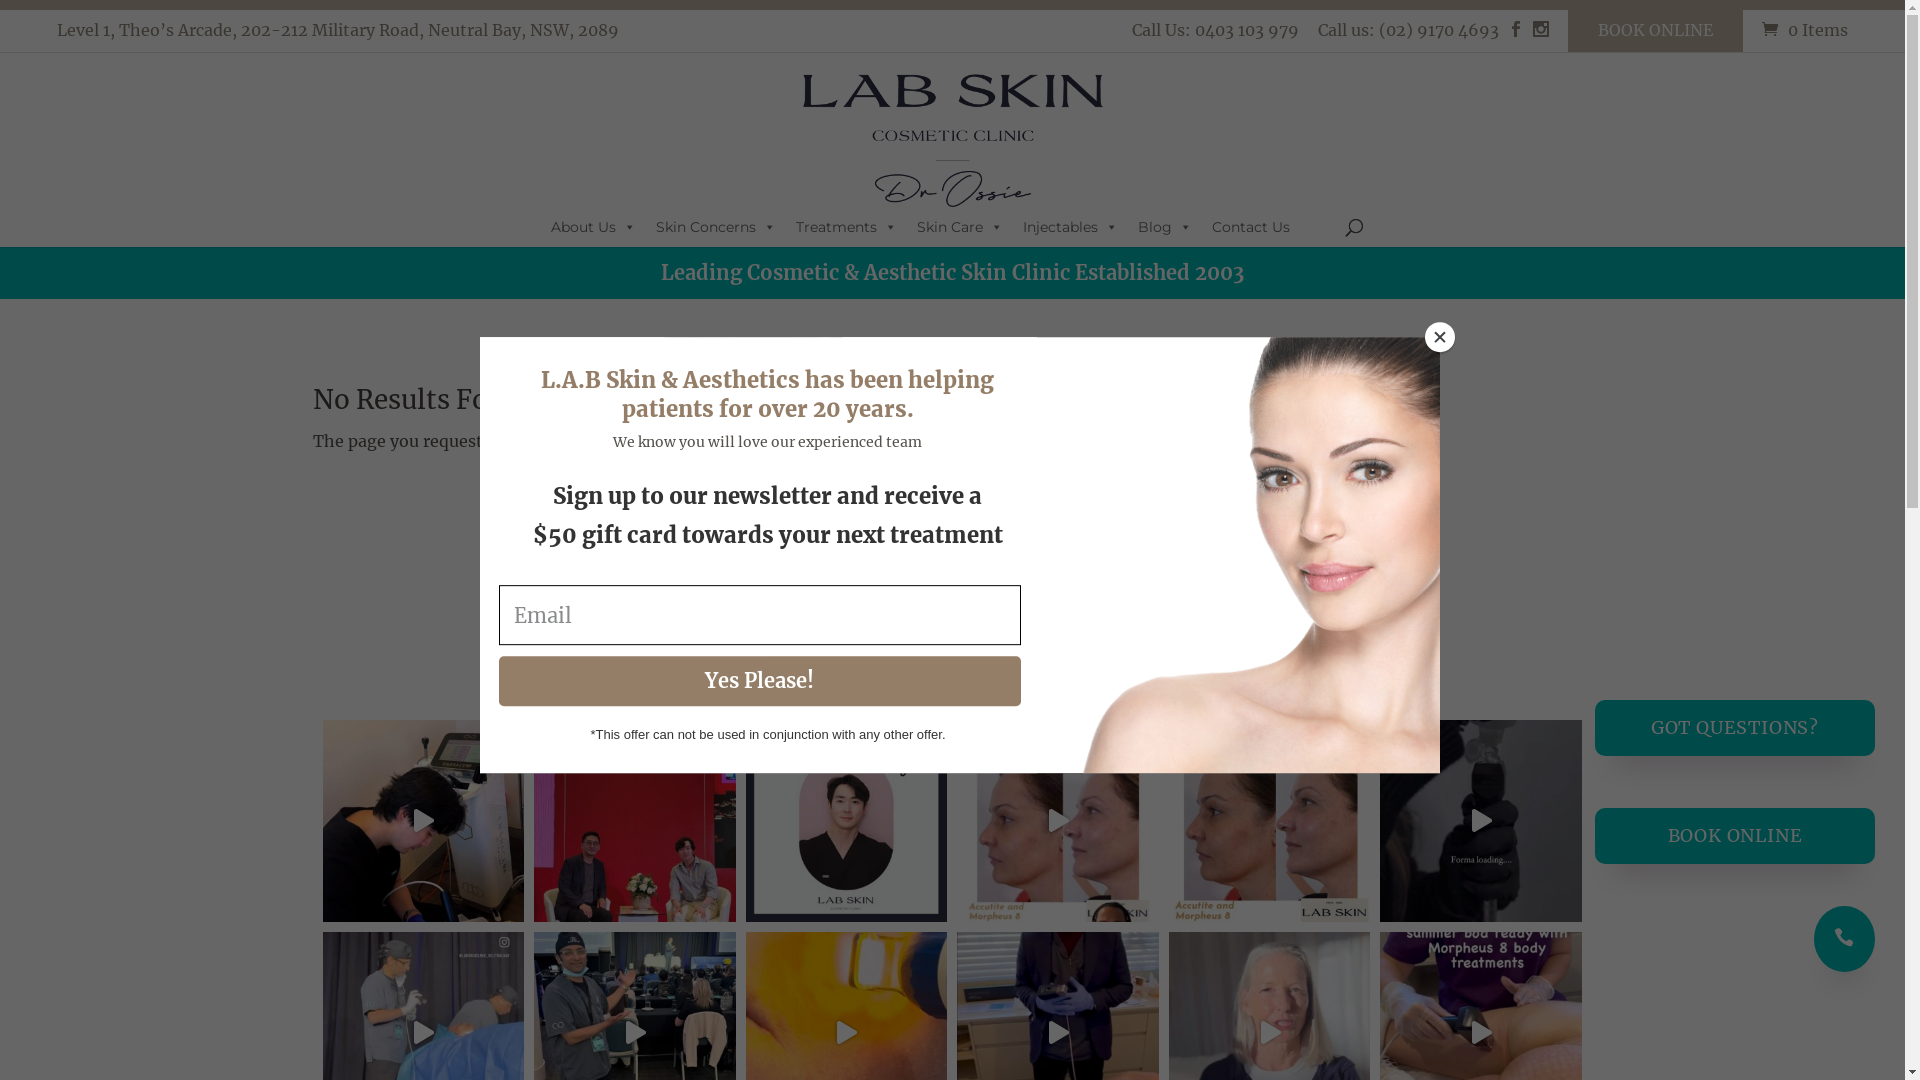 The width and height of the screenshot is (1920, 1080). I want to click on Treatments, so click(846, 227).